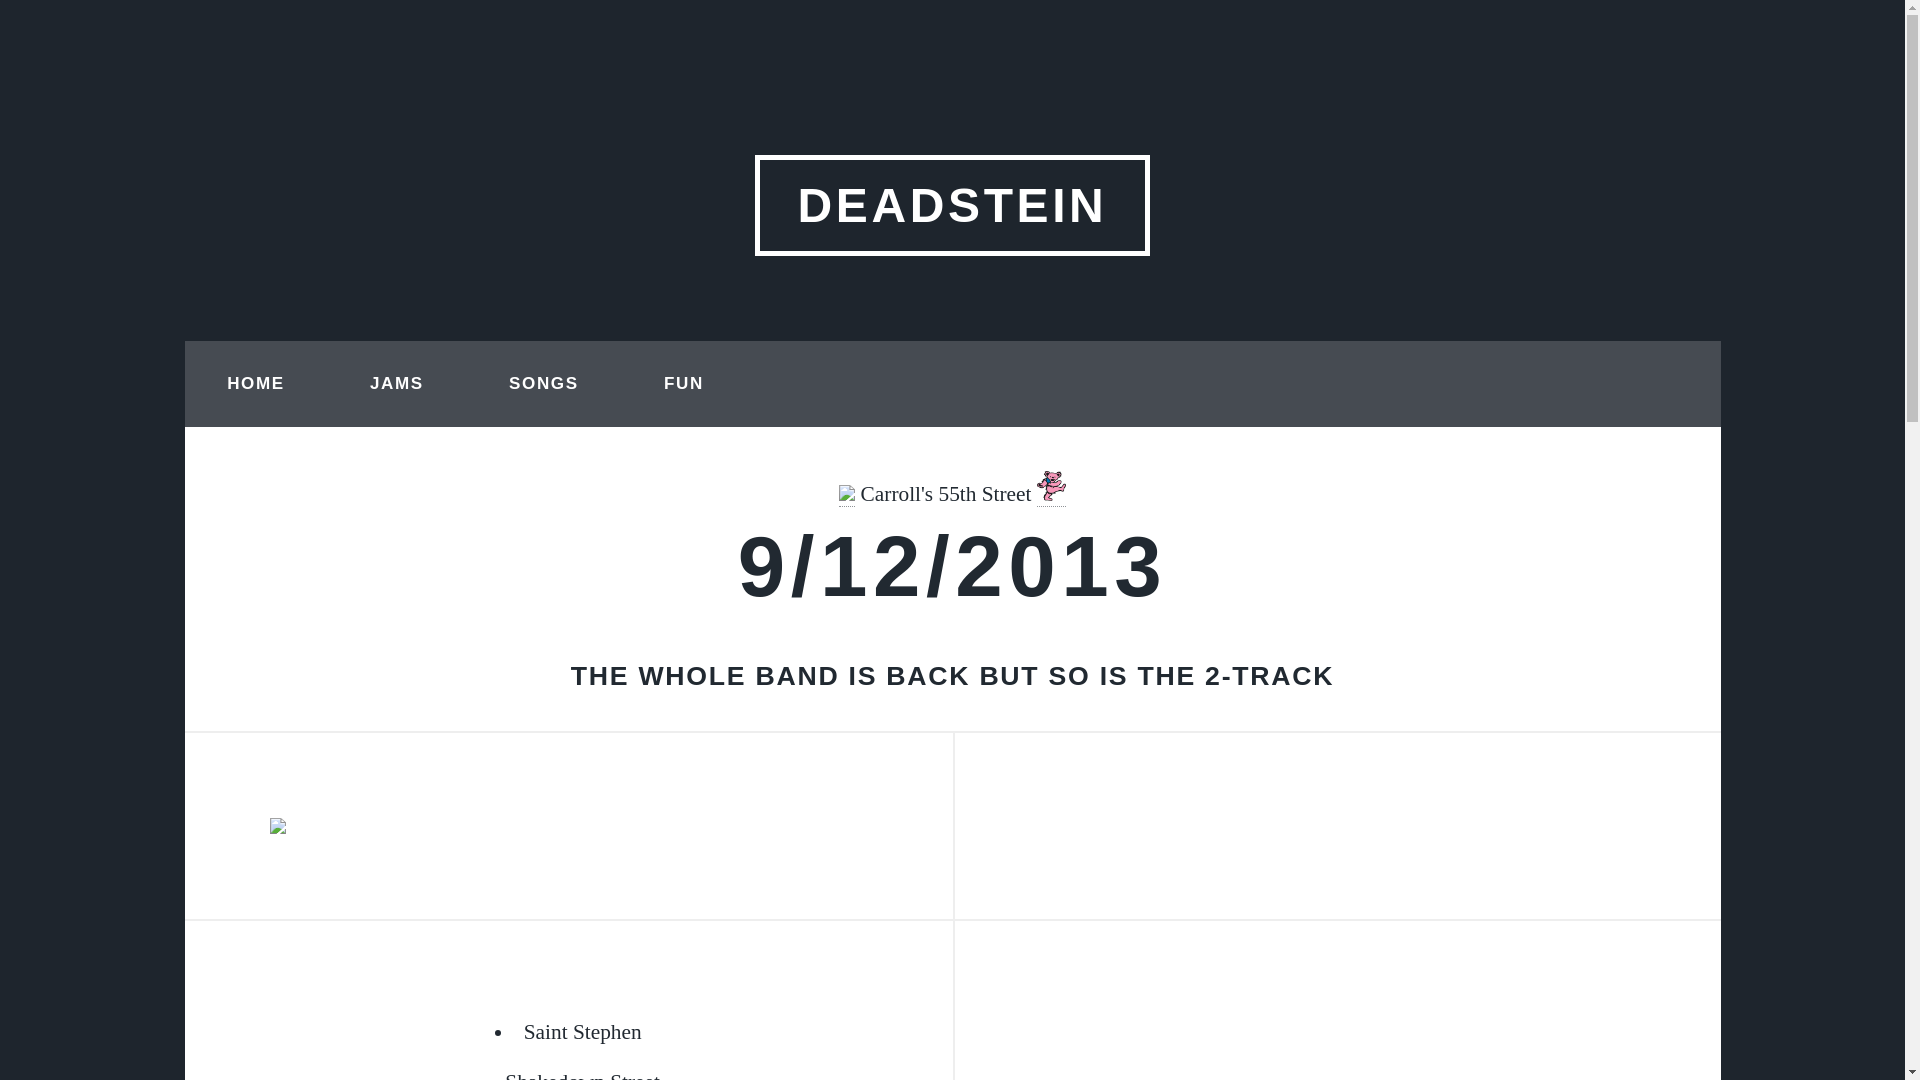  What do you see at coordinates (683, 384) in the screenshot?
I see `FUN` at bounding box center [683, 384].